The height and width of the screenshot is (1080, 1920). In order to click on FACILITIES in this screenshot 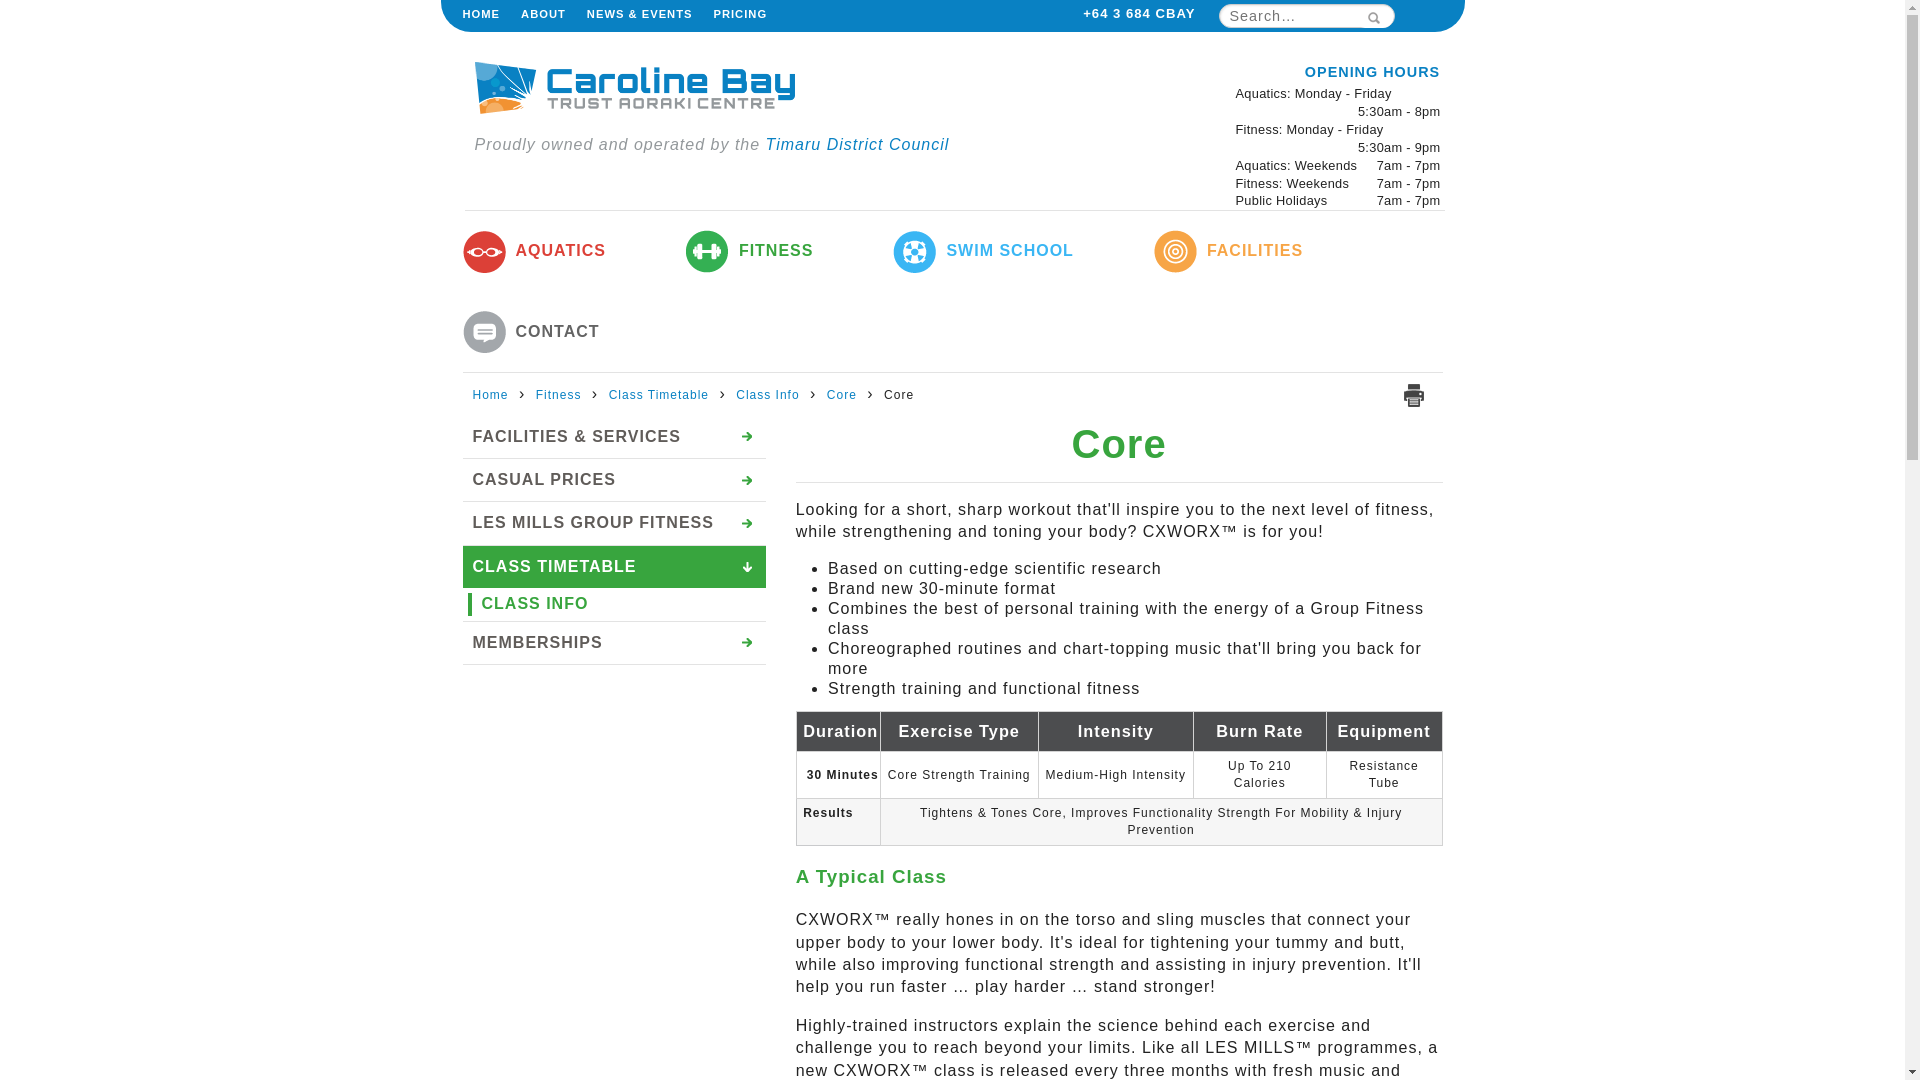, I will do `click(1228, 250)`.